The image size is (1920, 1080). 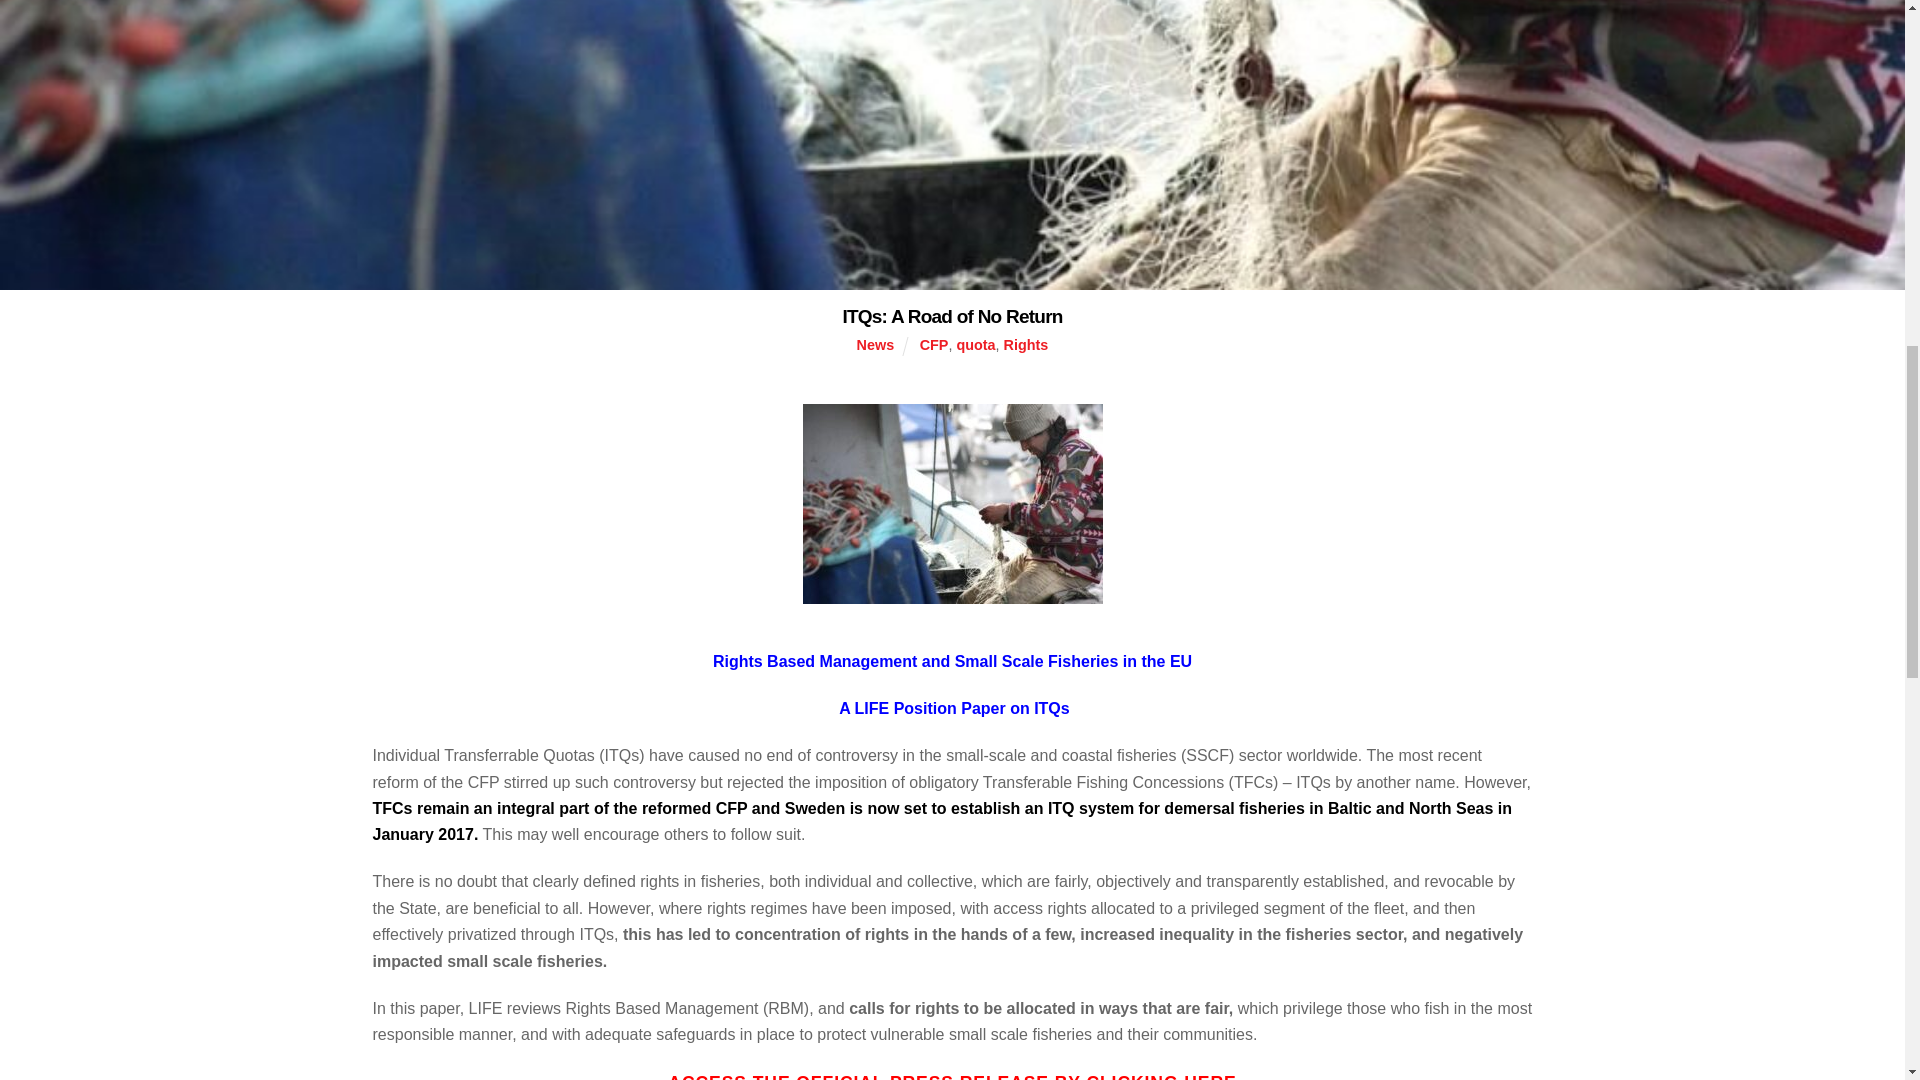 I want to click on ACCESS THE OFFICIAL PRESS RELEASE BY CLICKING HERE, so click(x=952, y=1076).